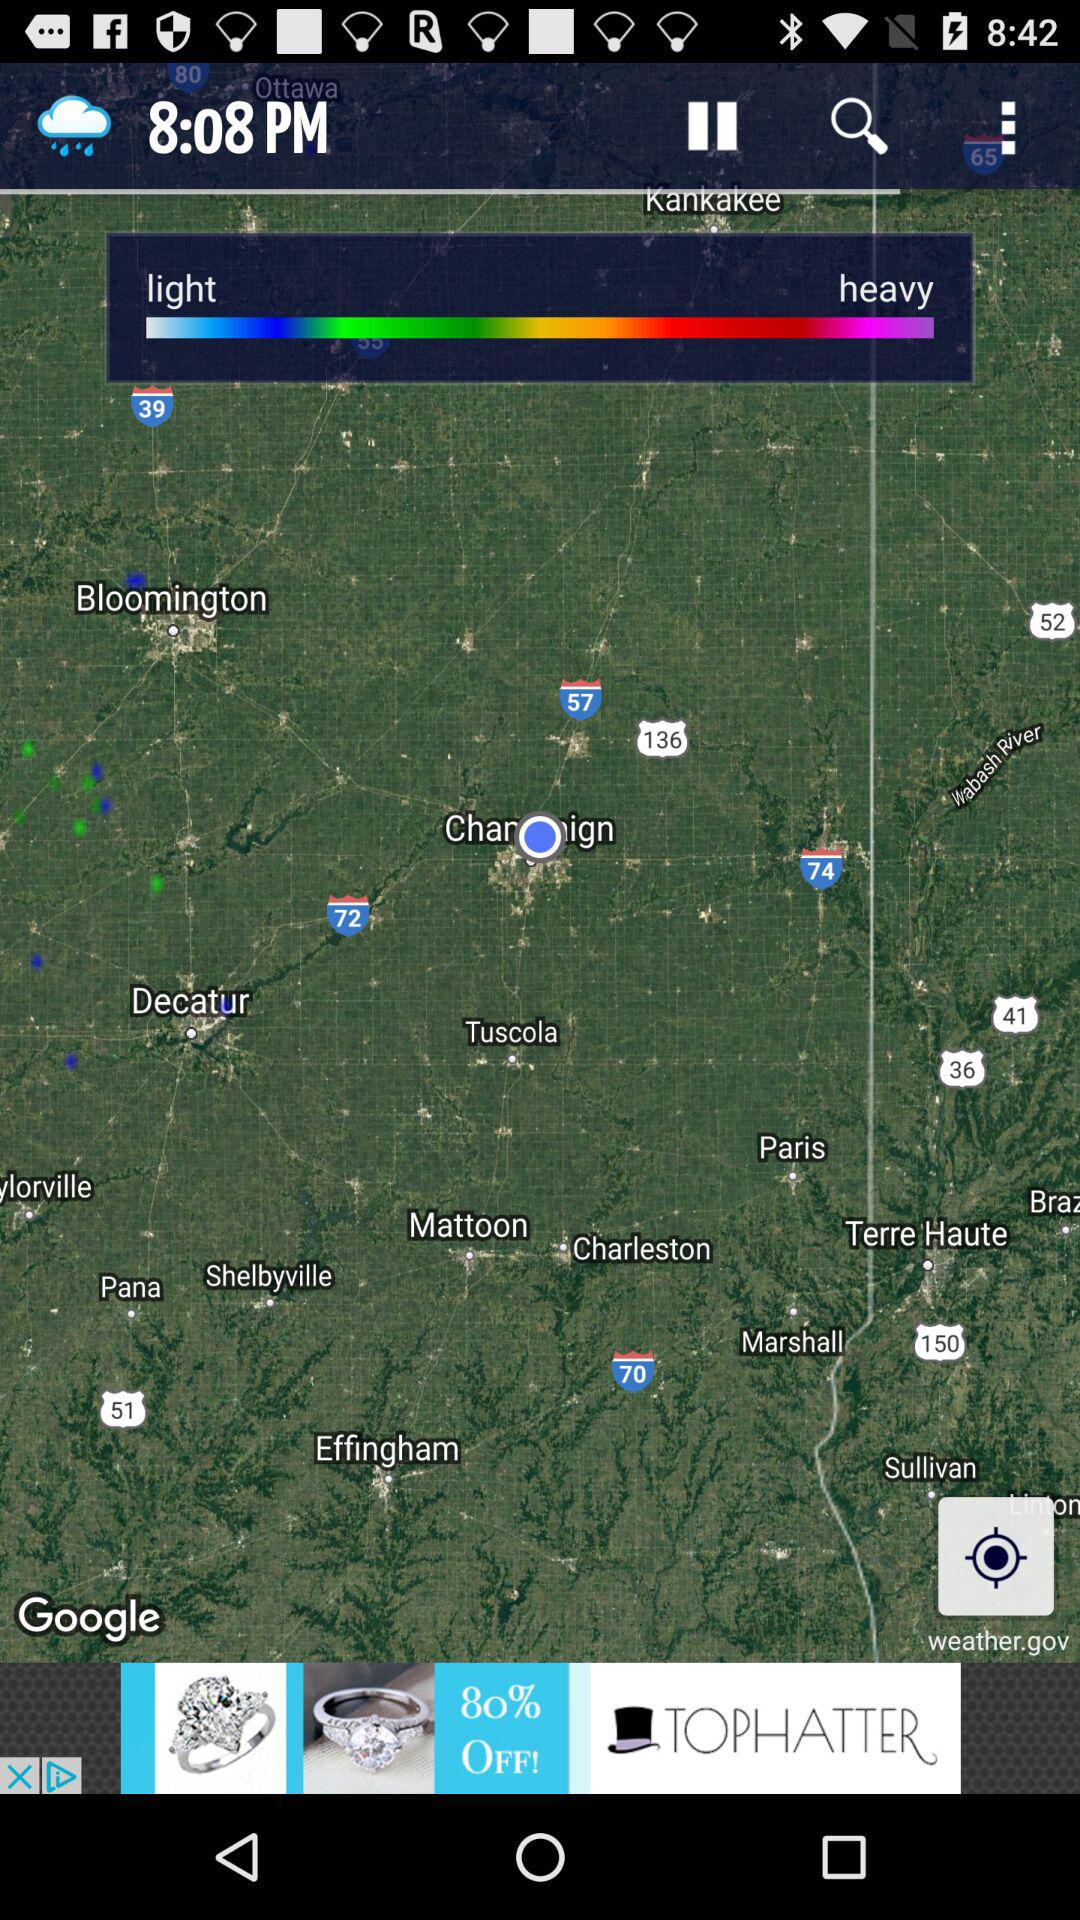 The width and height of the screenshot is (1080, 1920). I want to click on click advertisement, so click(540, 1728).